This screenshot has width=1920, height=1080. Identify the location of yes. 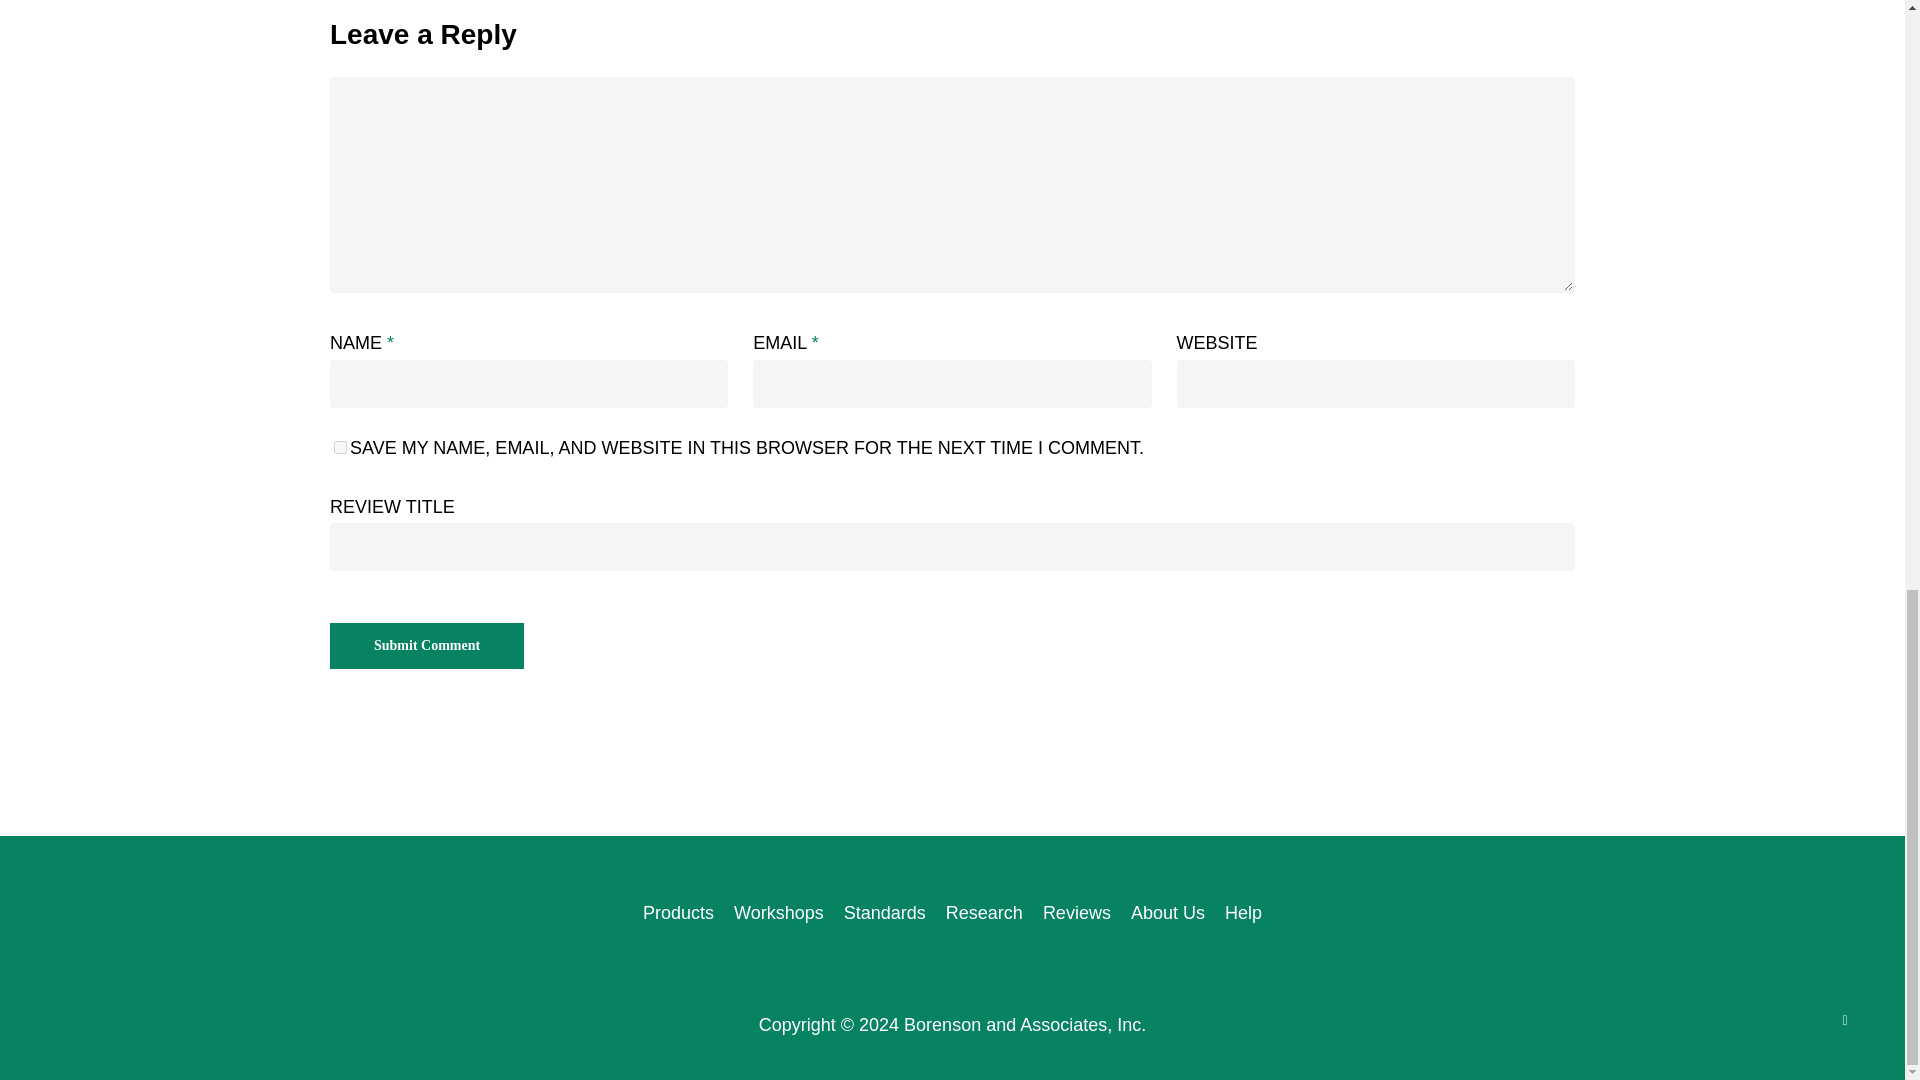
(340, 446).